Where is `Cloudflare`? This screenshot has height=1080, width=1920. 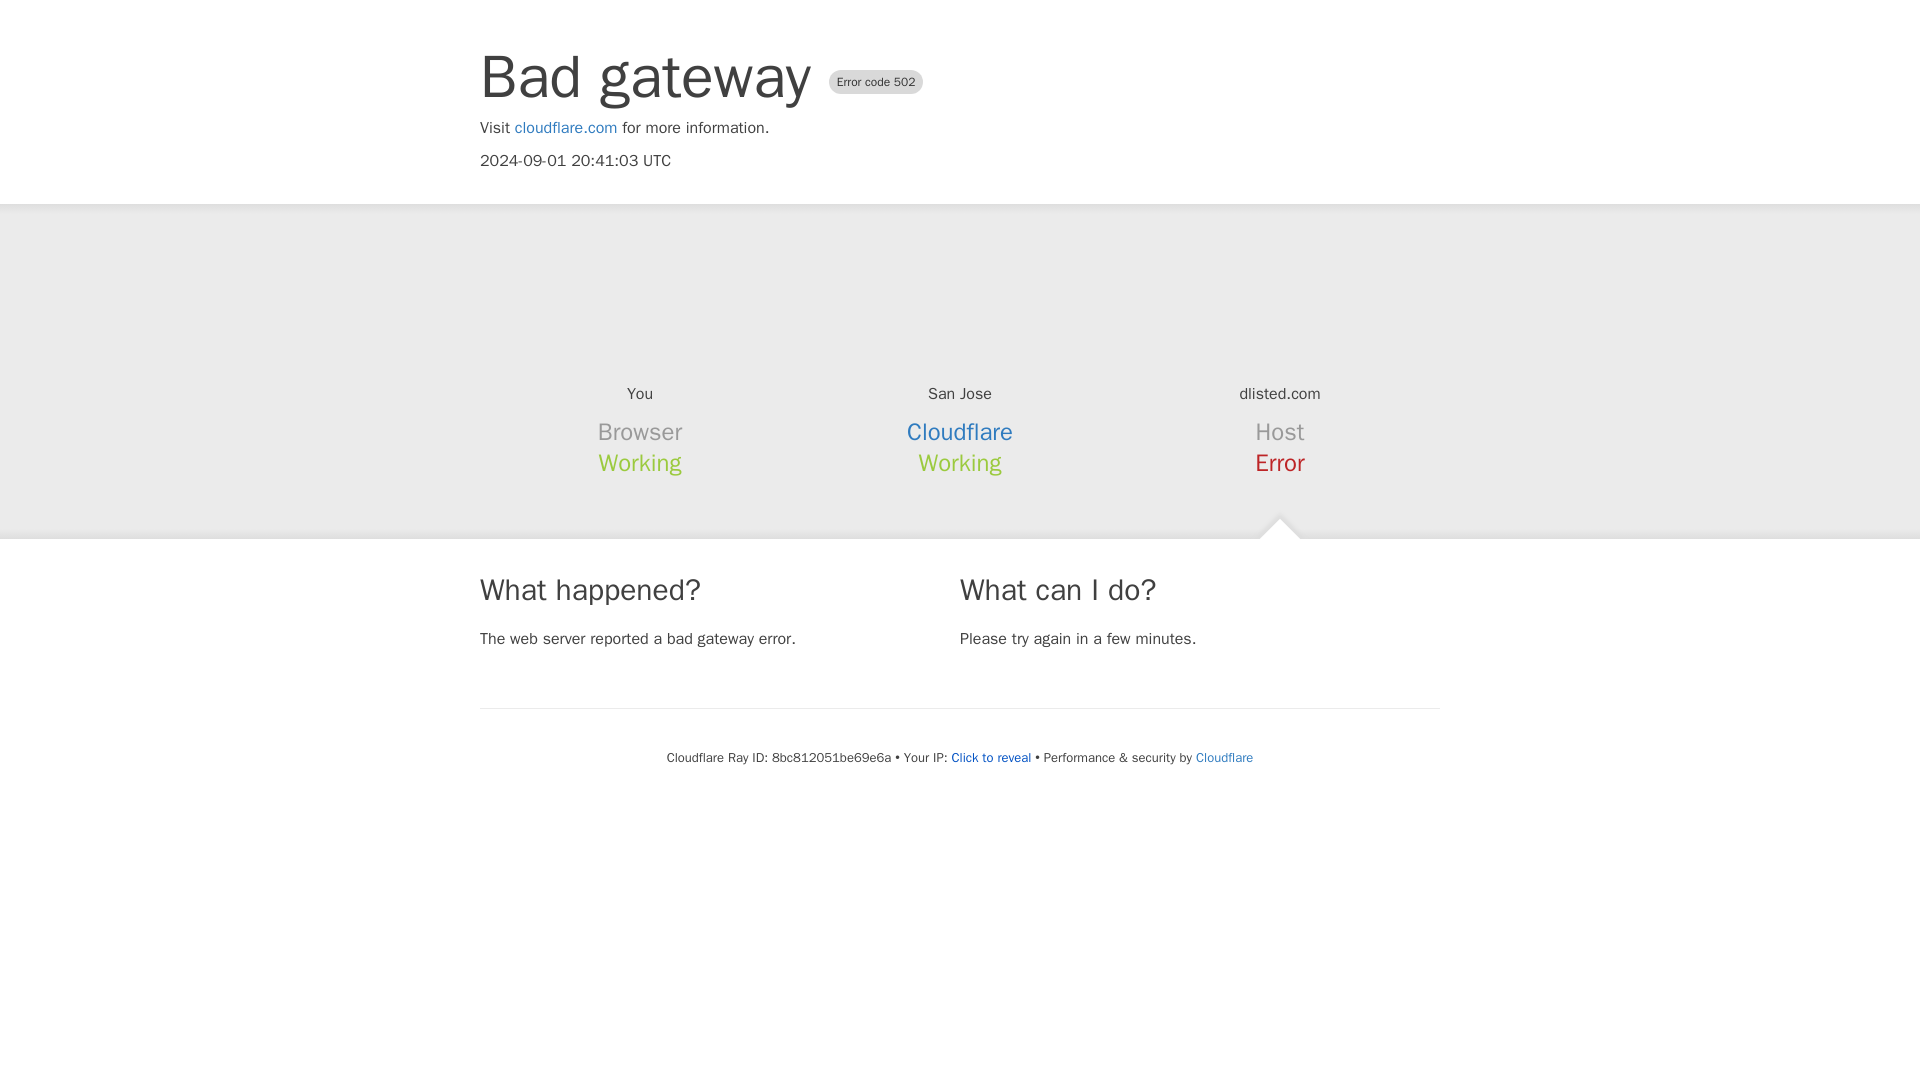 Cloudflare is located at coordinates (1224, 757).